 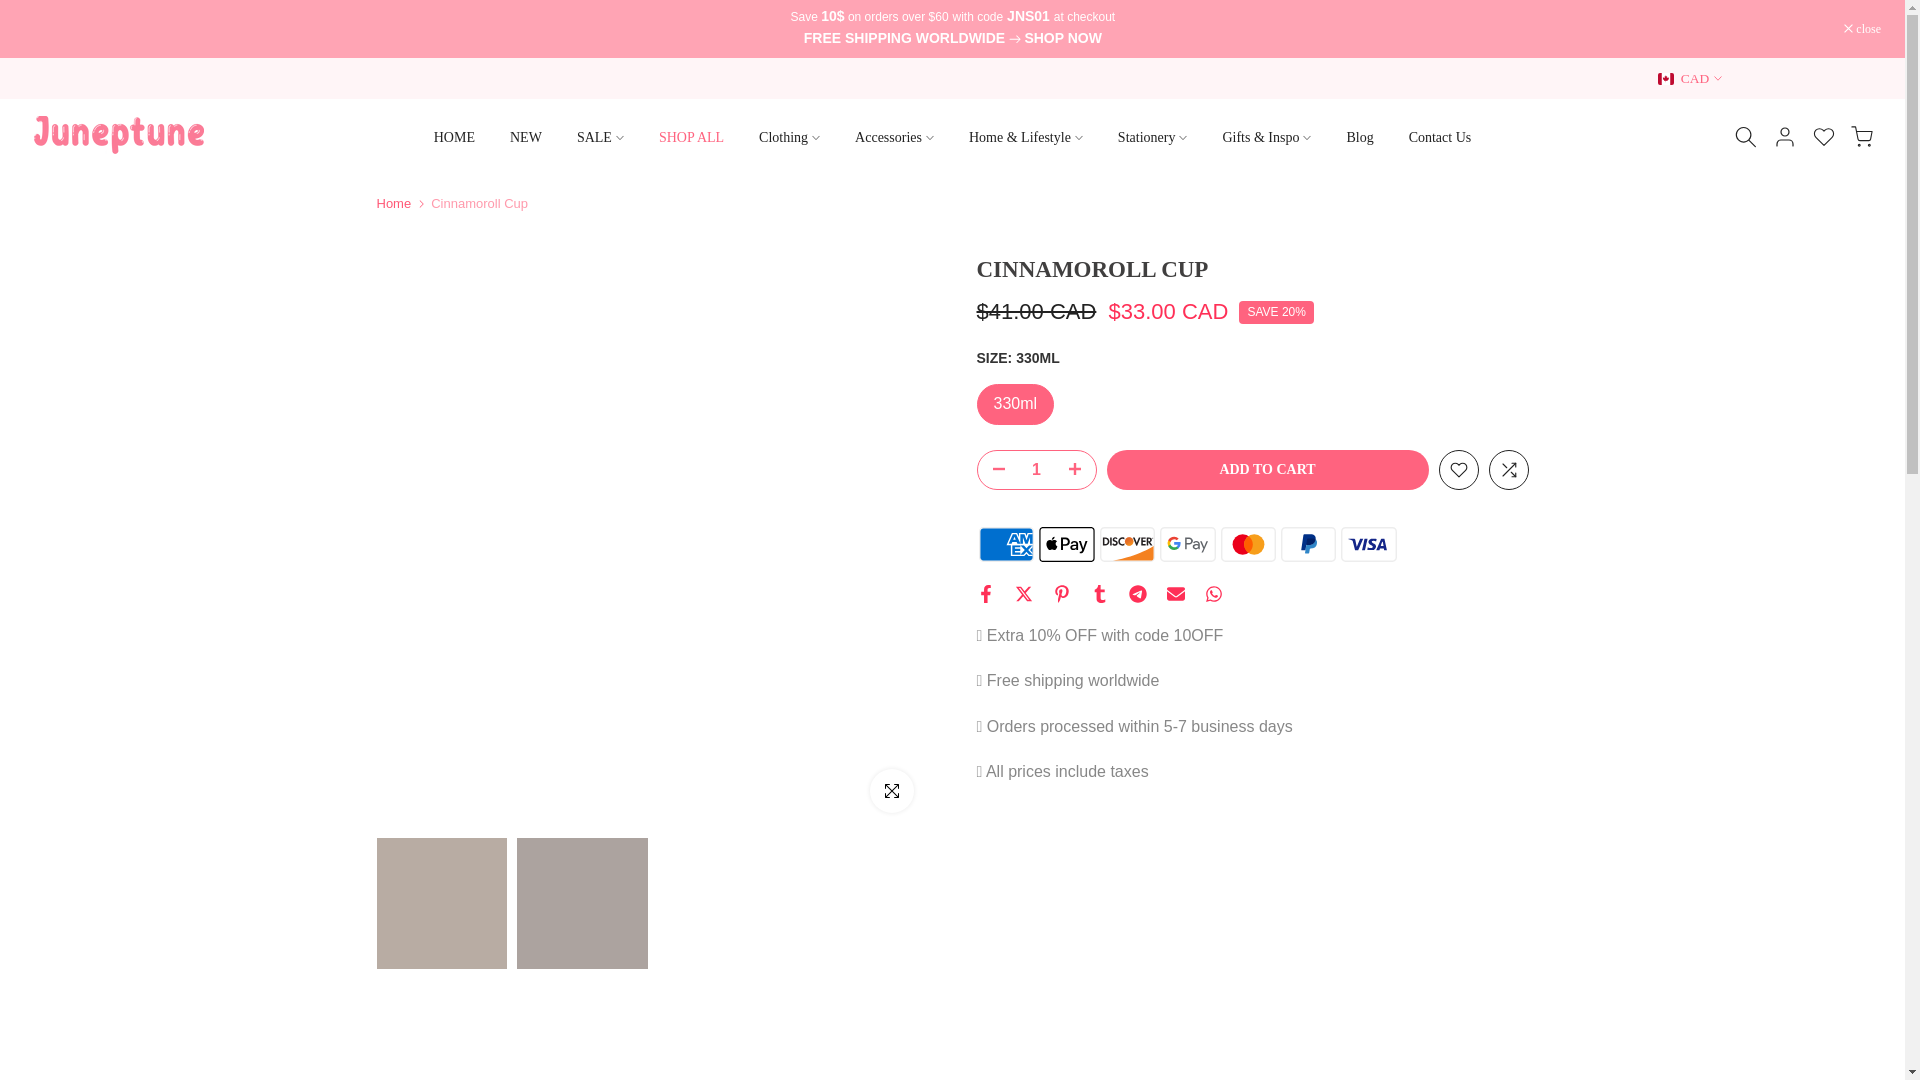 What do you see at coordinates (1690, 78) in the screenshot?
I see `CAD` at bounding box center [1690, 78].